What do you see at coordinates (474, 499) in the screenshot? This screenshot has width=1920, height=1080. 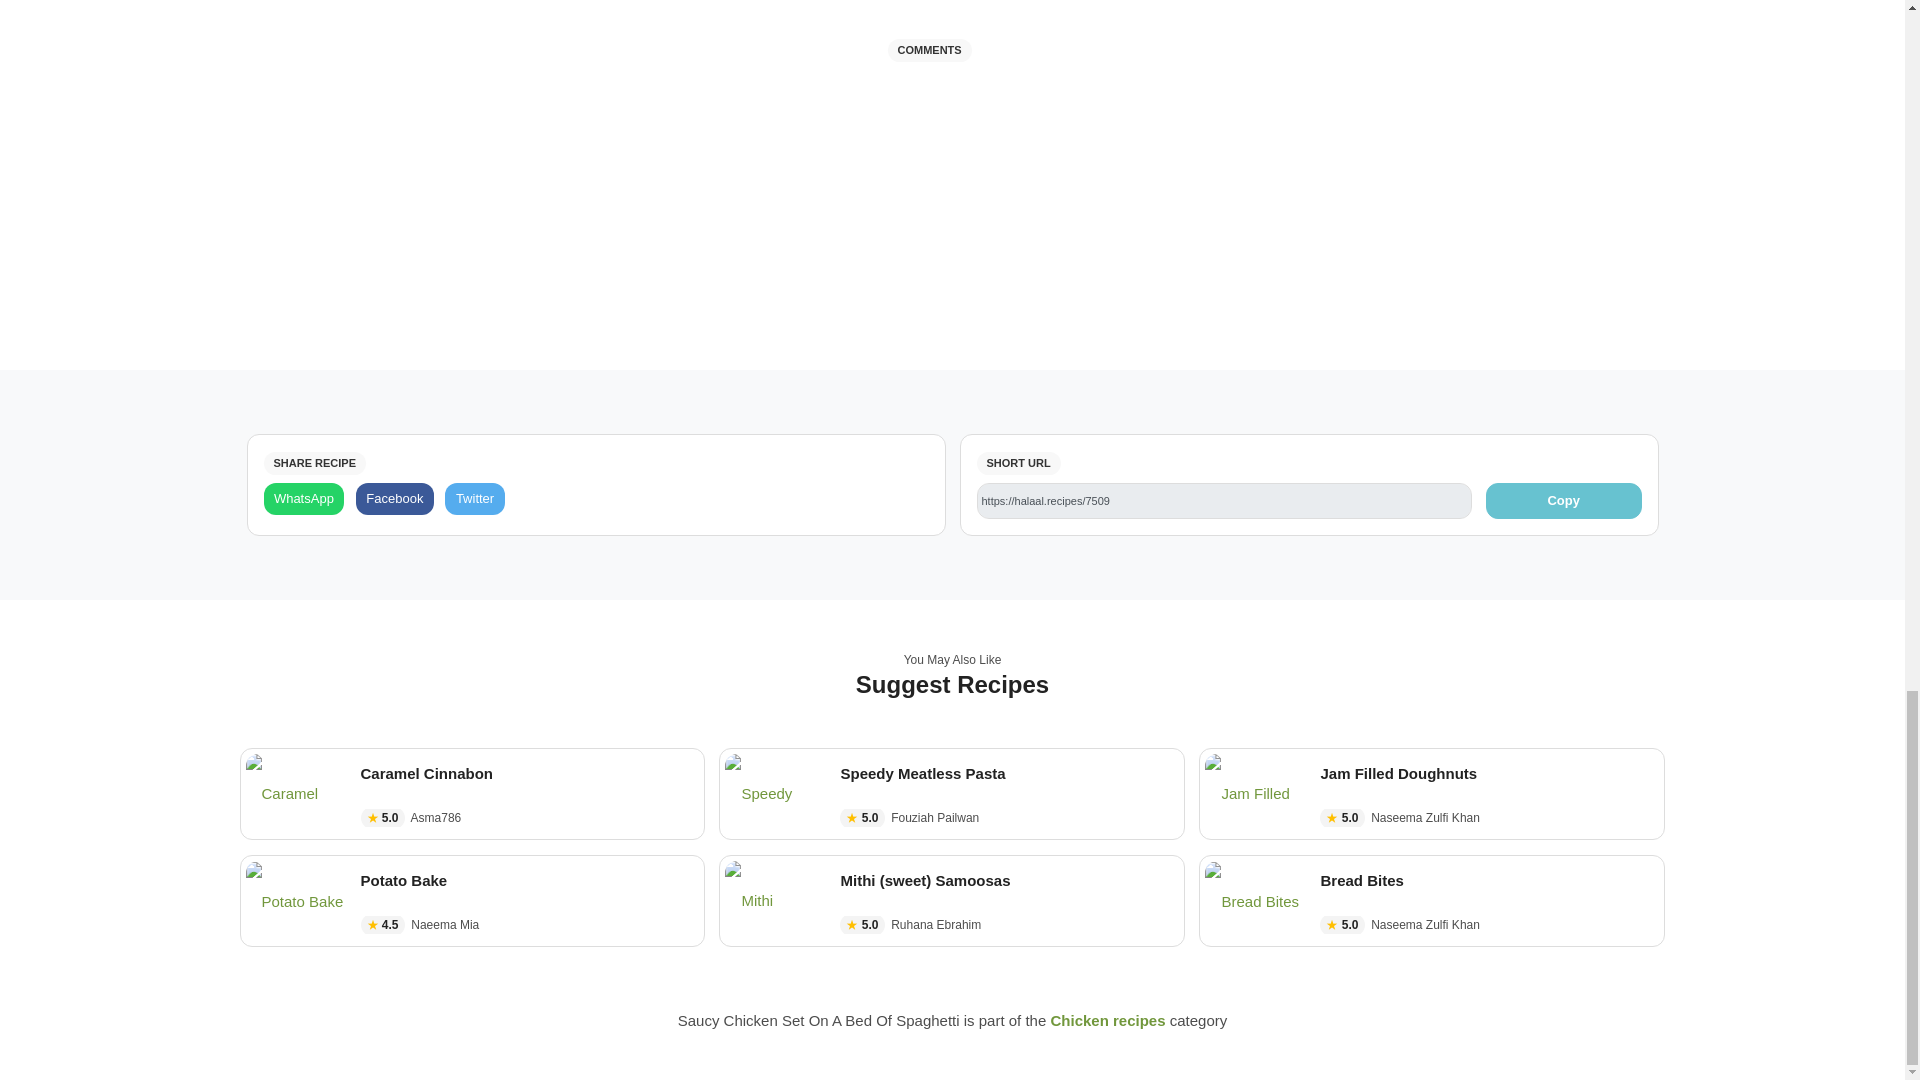 I see `Twitter` at bounding box center [474, 499].